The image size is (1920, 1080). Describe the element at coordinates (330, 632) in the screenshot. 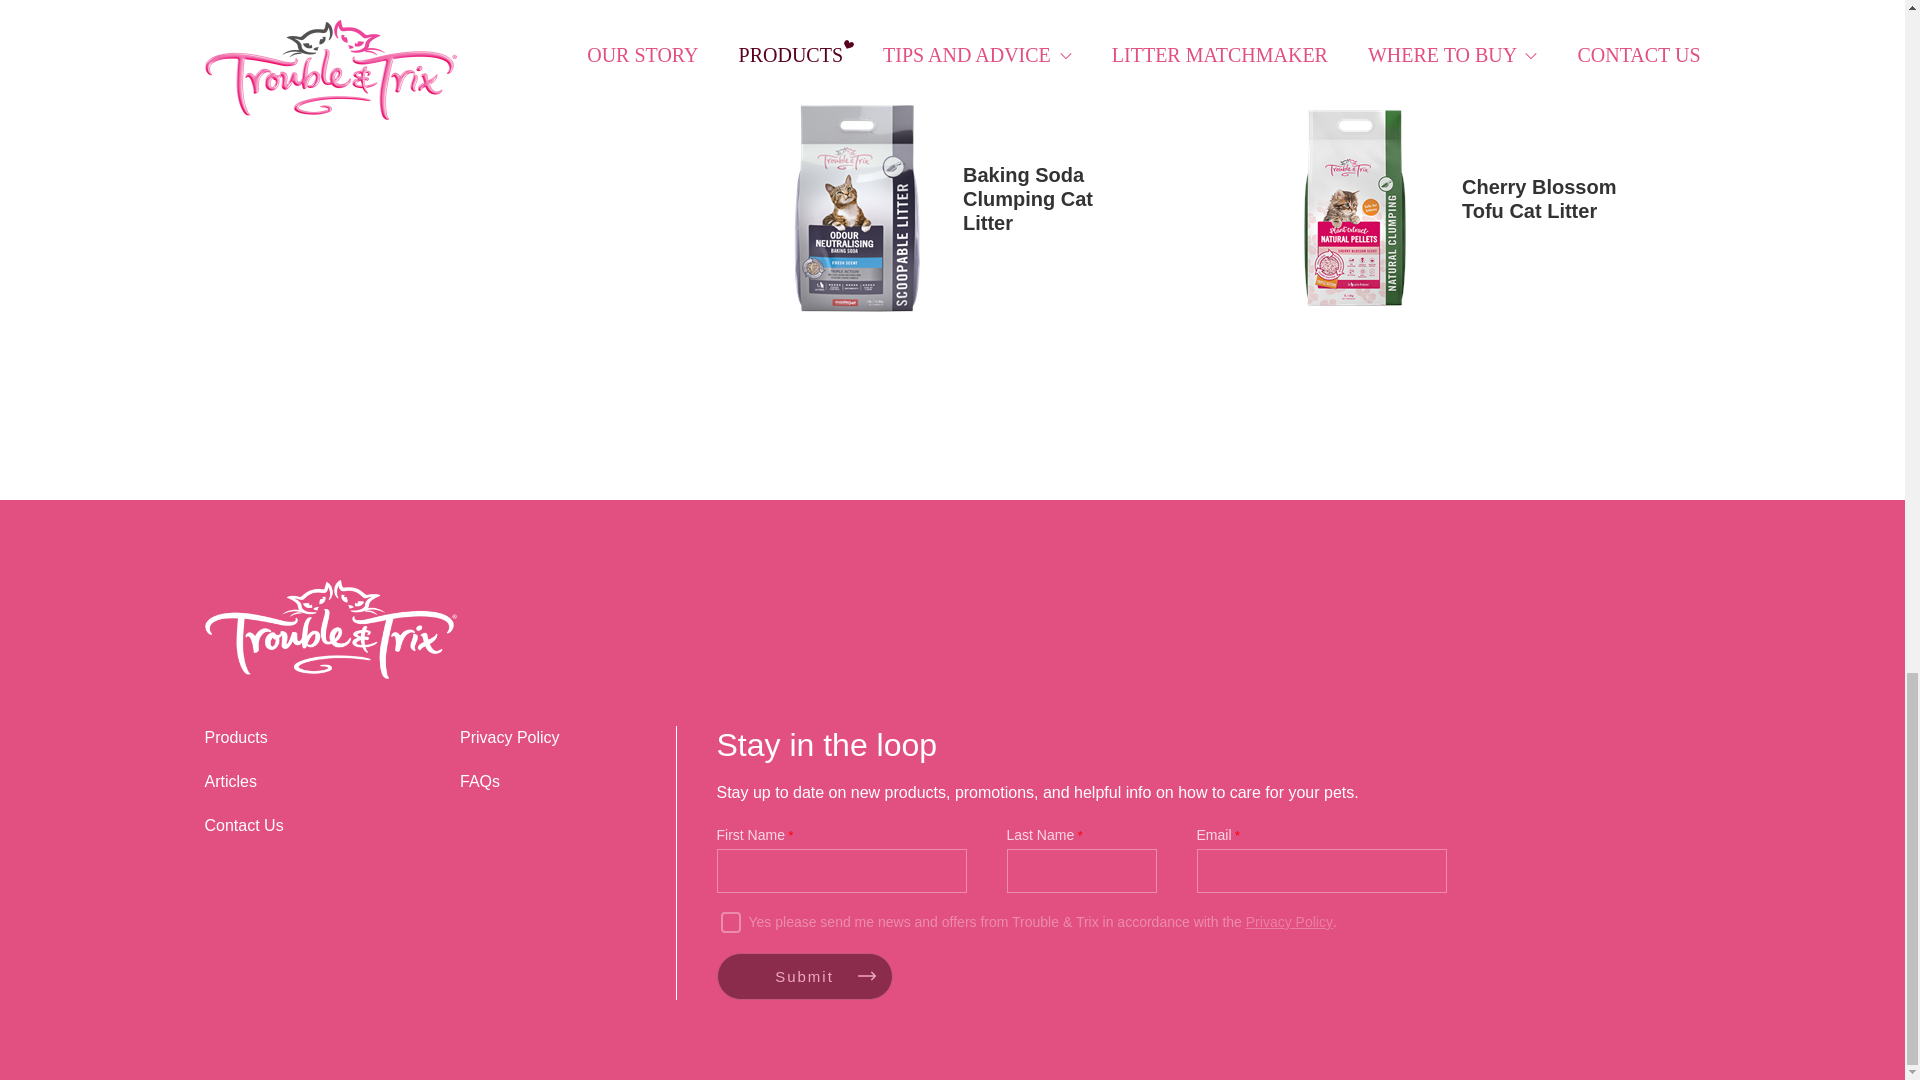

I see `Trouble And Trix` at that location.